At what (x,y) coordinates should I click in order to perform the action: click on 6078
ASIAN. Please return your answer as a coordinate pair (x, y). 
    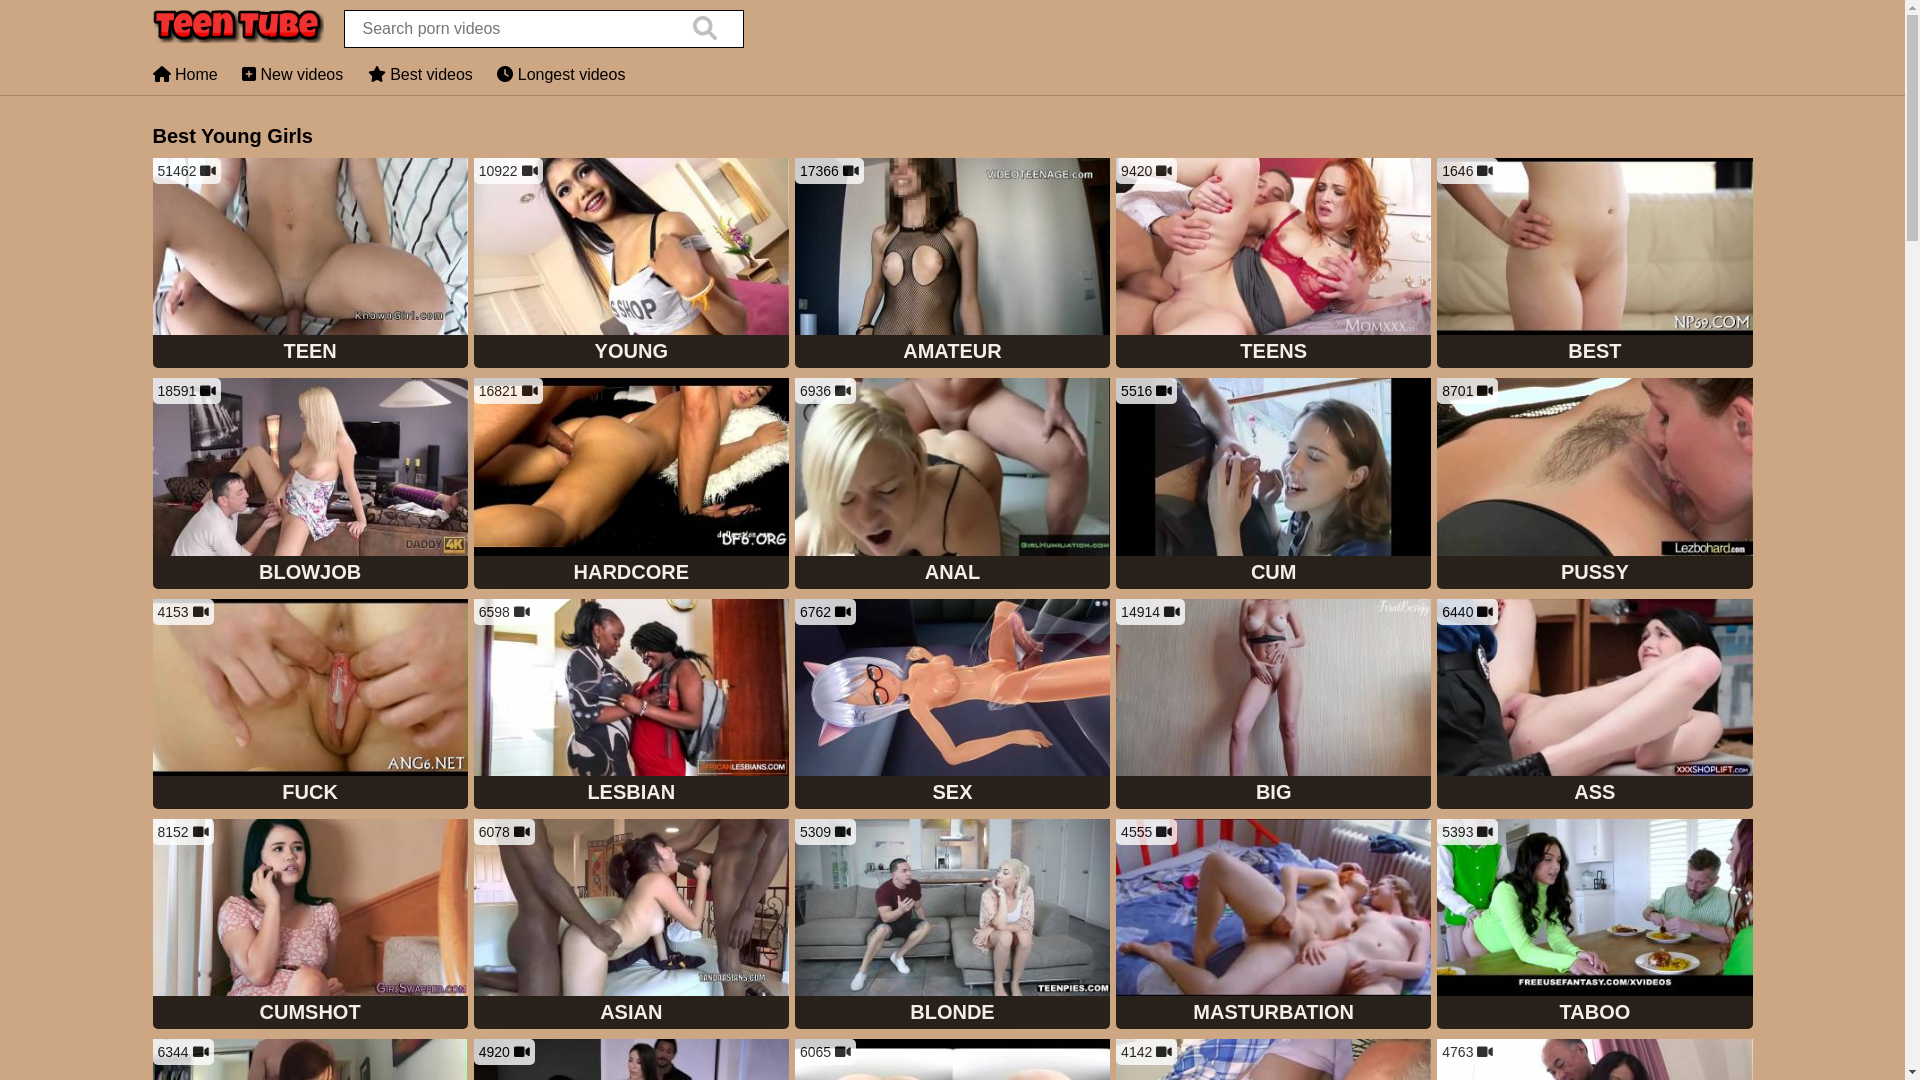
    Looking at the image, I should click on (632, 926).